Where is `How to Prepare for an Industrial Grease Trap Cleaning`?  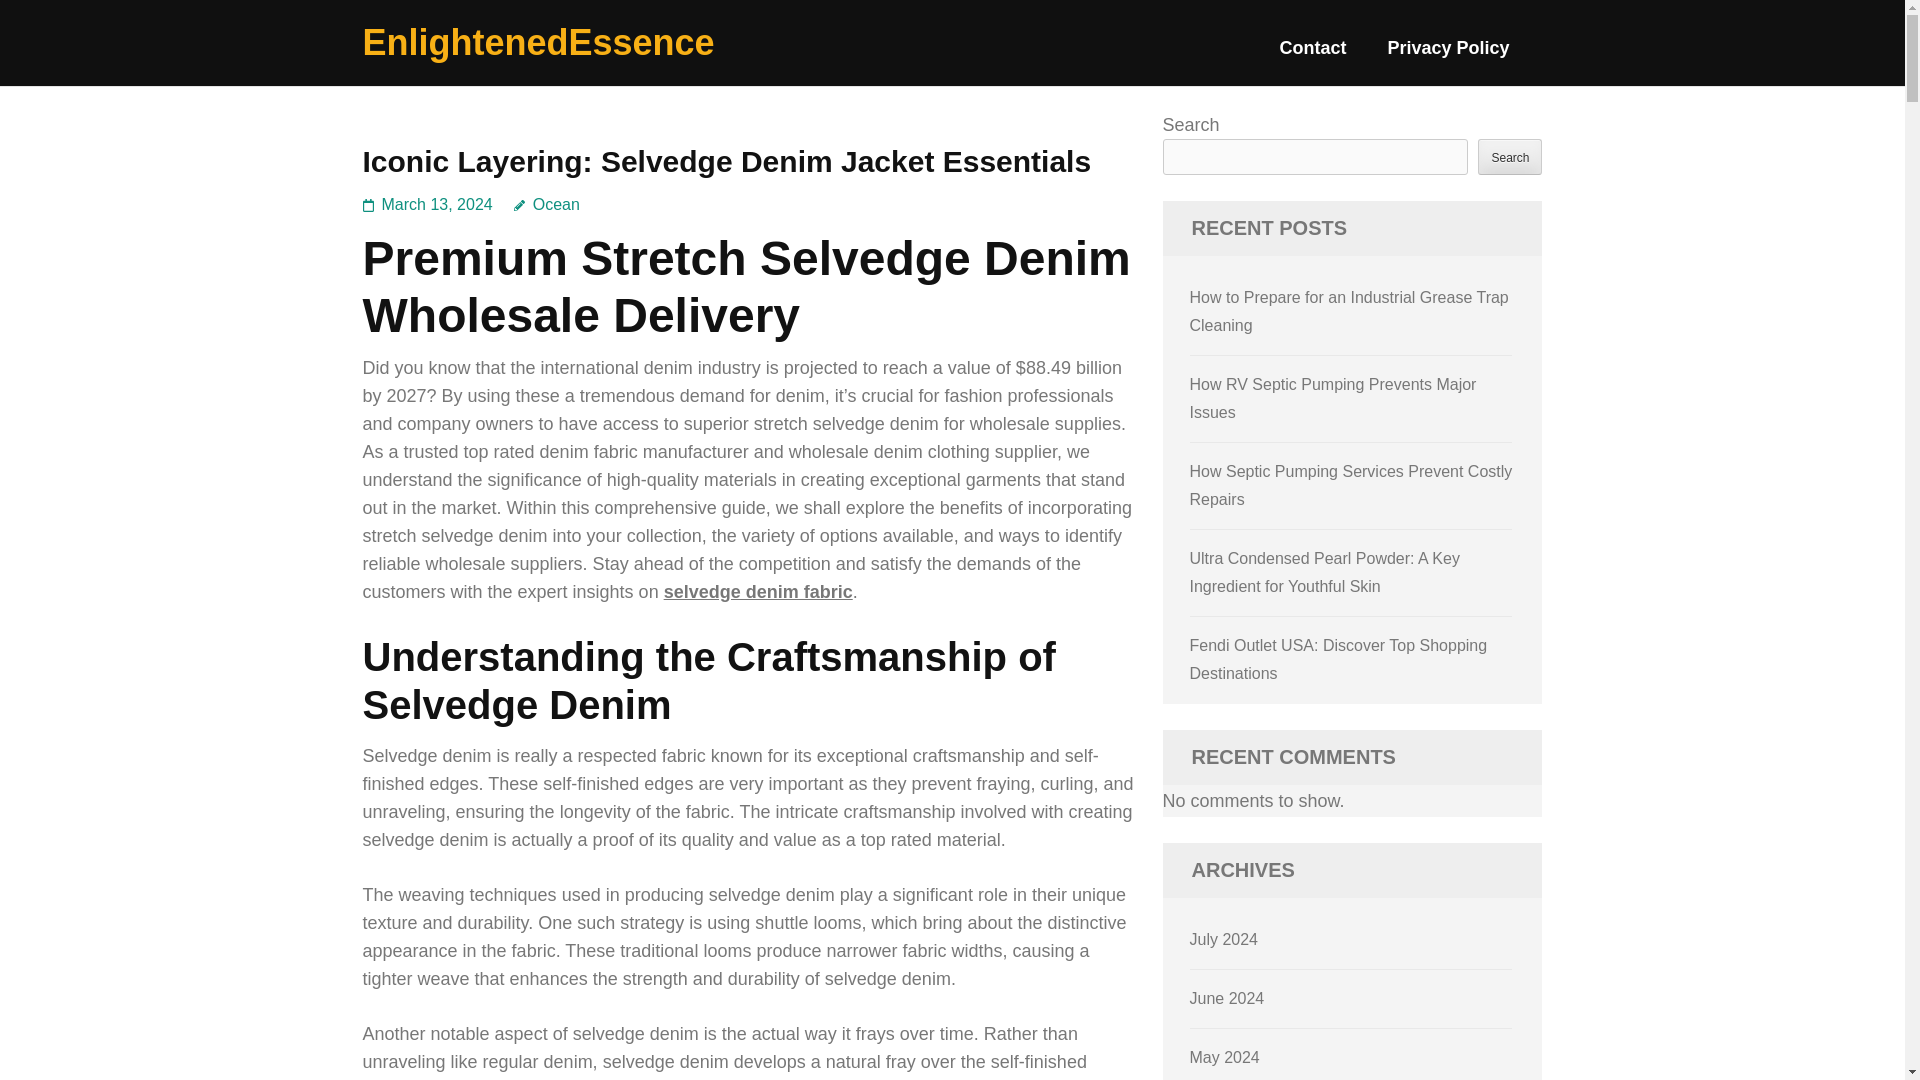
How to Prepare for an Industrial Grease Trap Cleaning is located at coordinates (1350, 311).